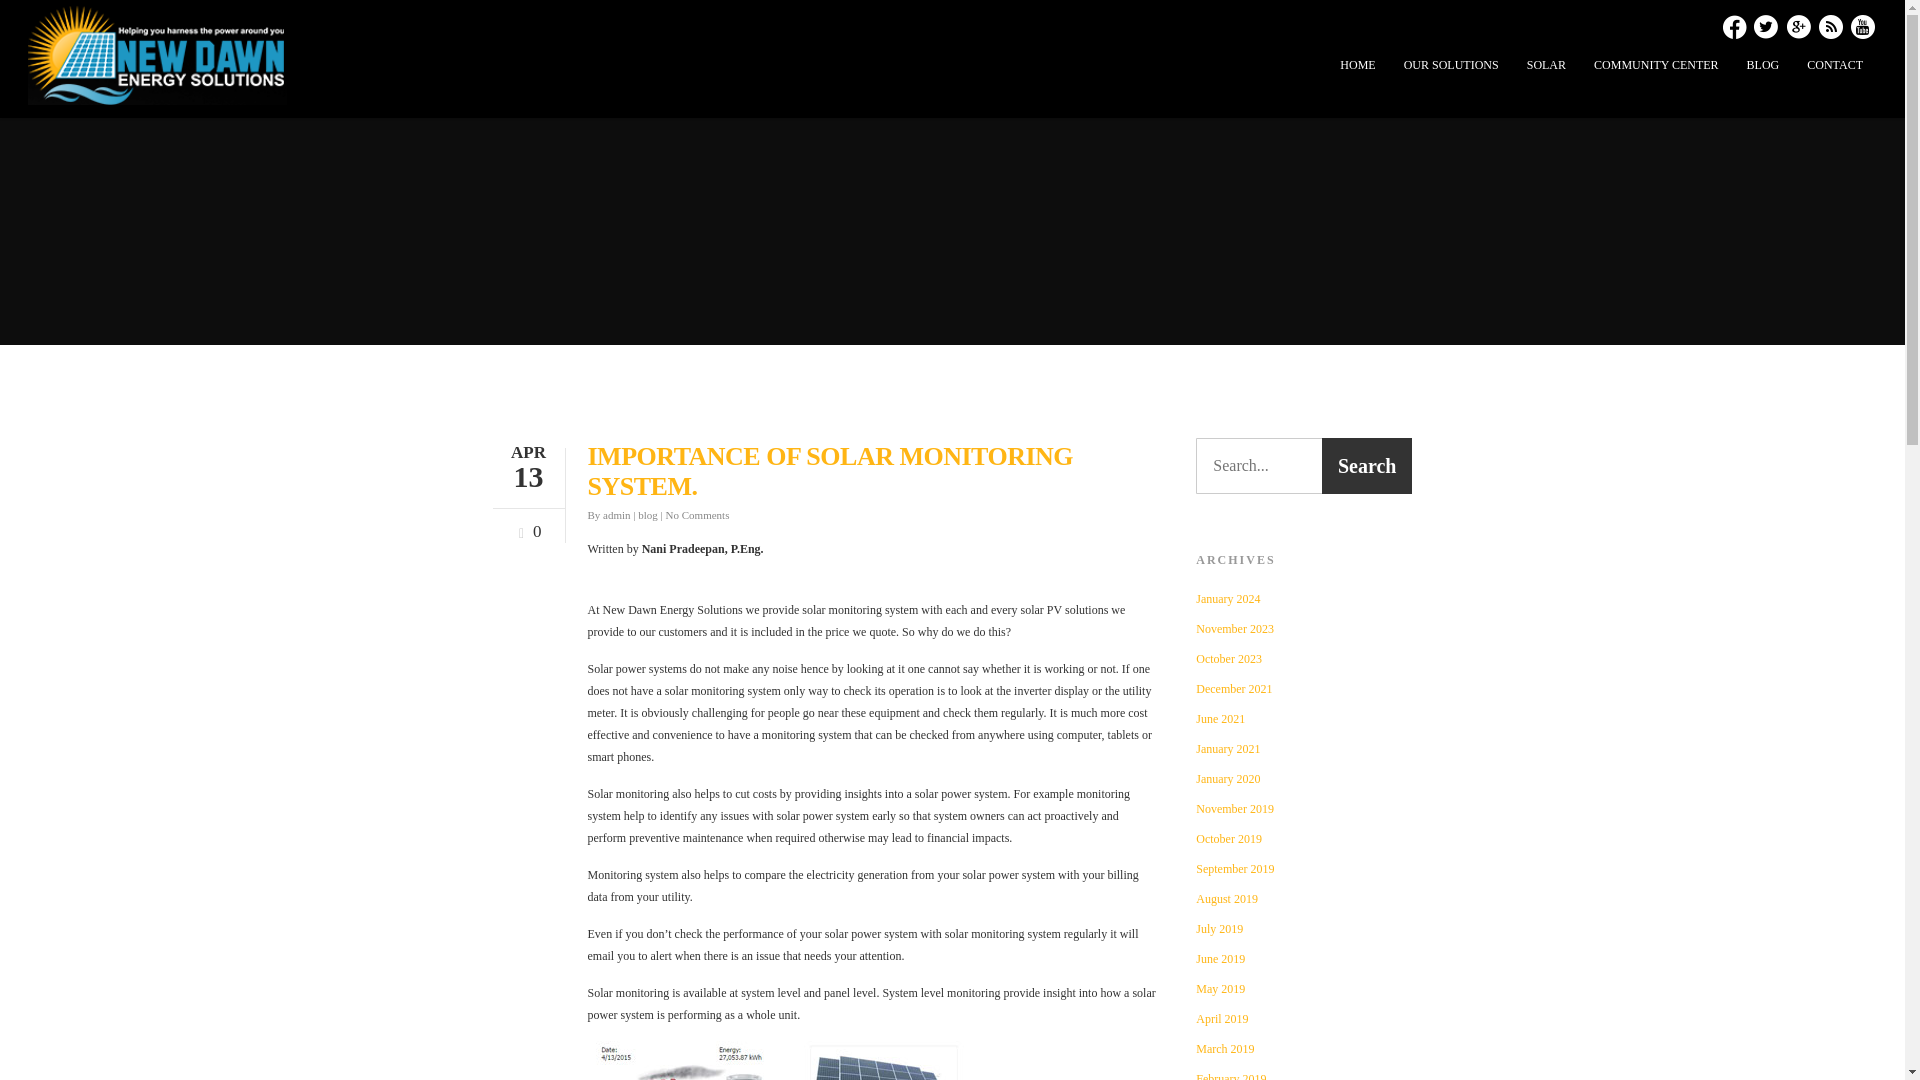  What do you see at coordinates (1304, 1048) in the screenshot?
I see `March 2019` at bounding box center [1304, 1048].